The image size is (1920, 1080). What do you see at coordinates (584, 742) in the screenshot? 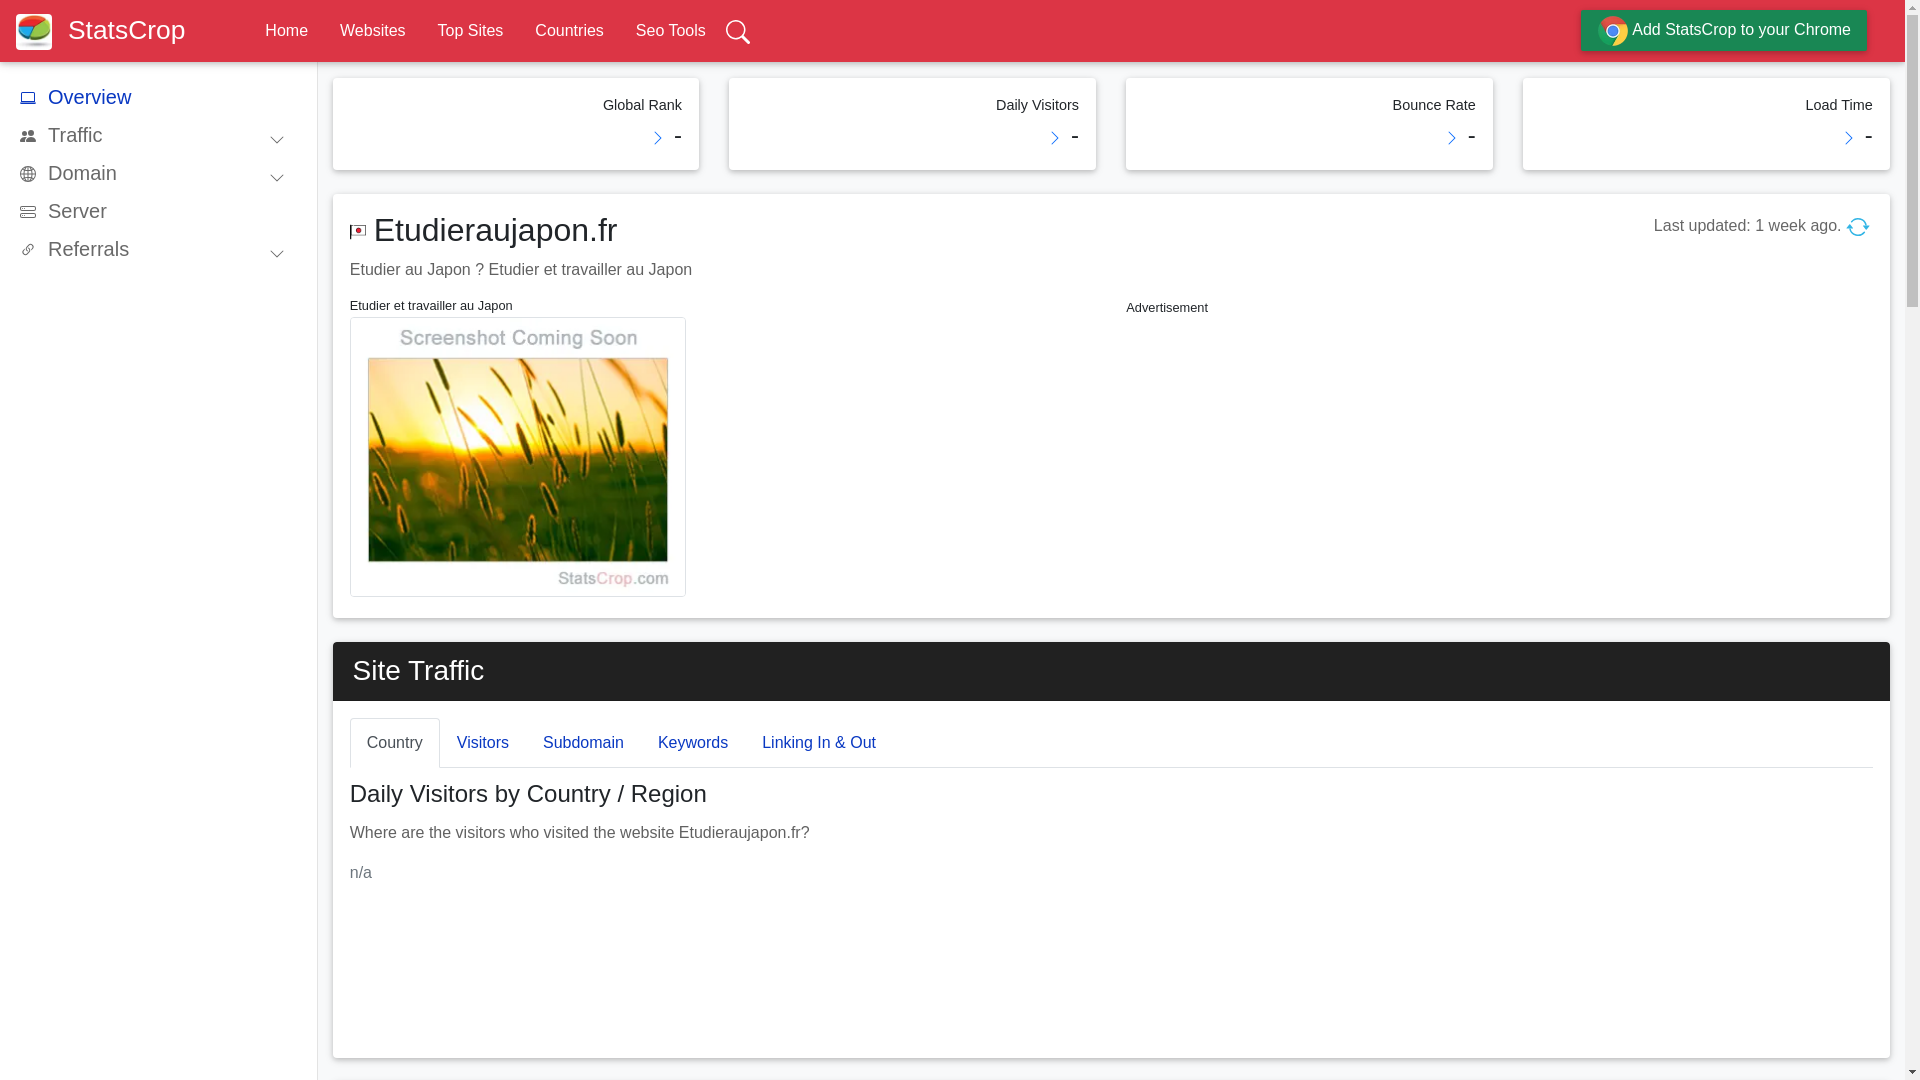
I see `Subdomain` at bounding box center [584, 742].